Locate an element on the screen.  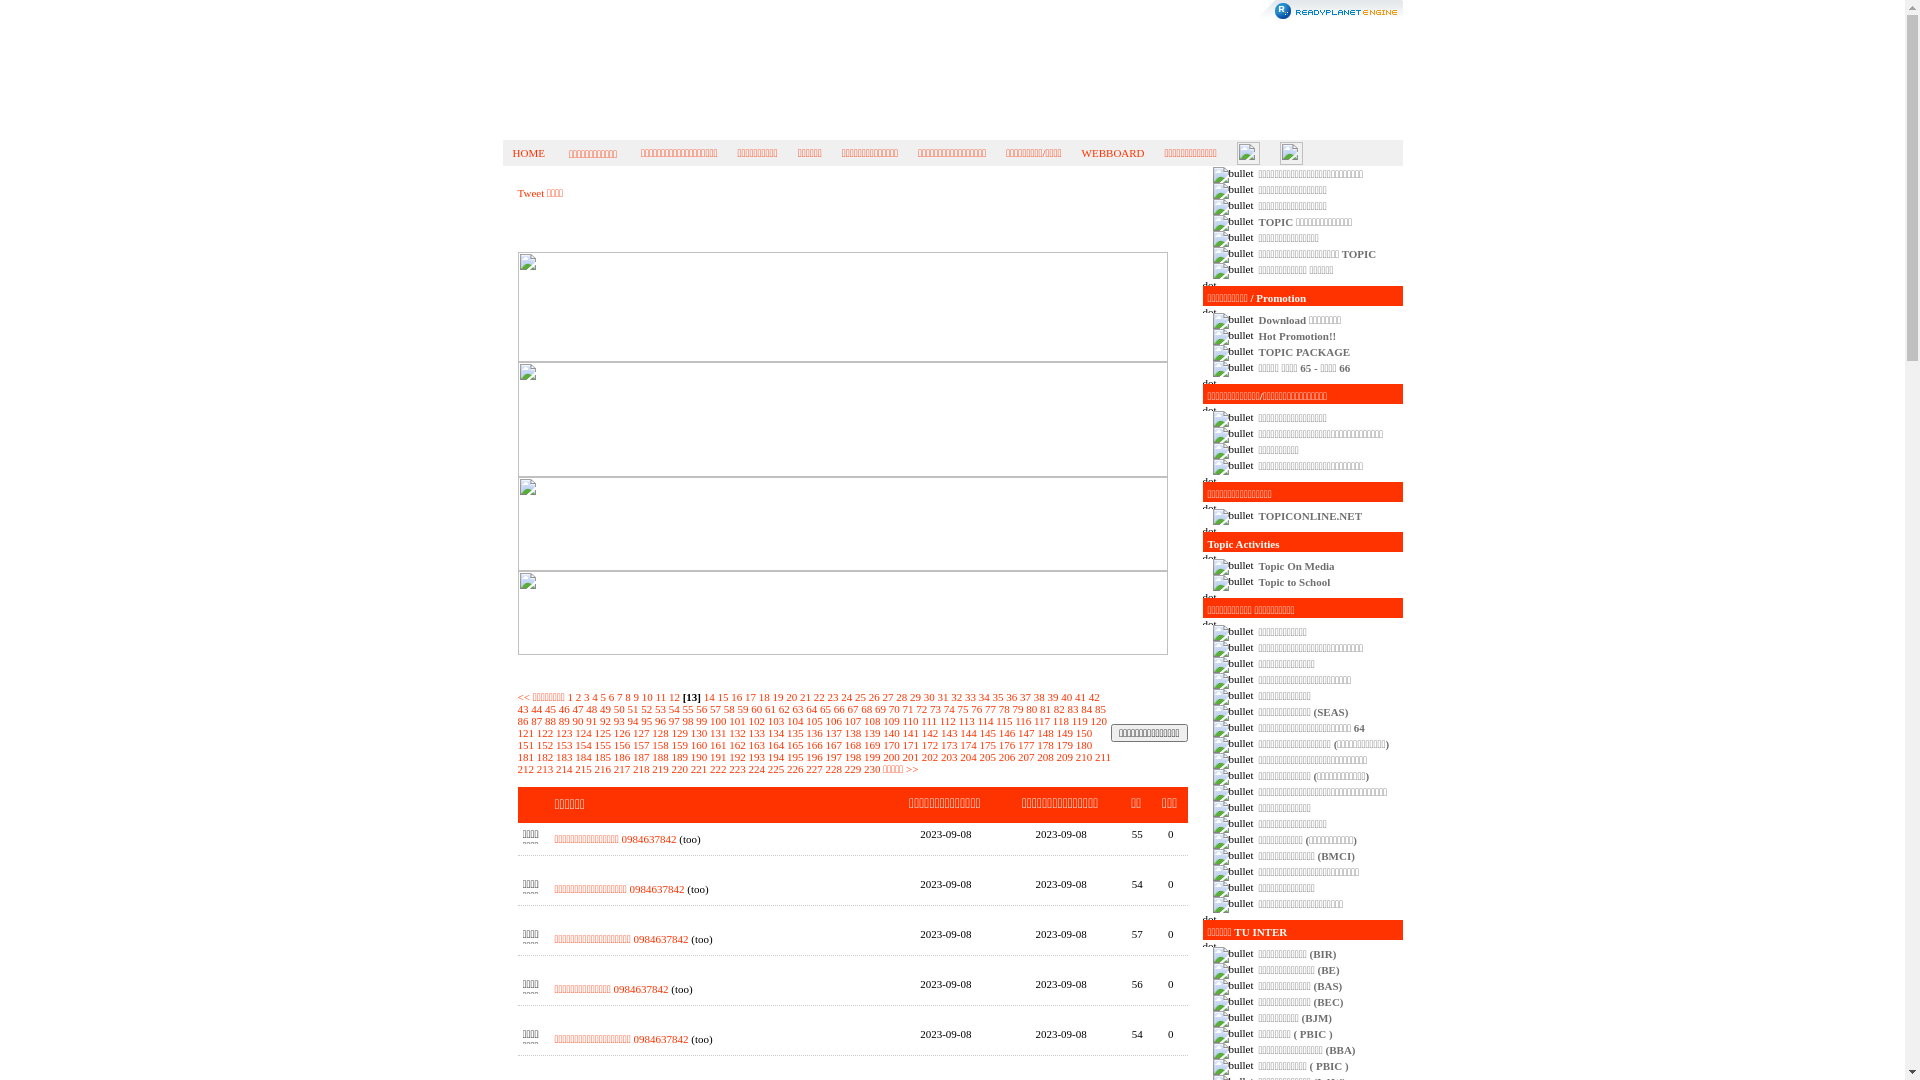
86 is located at coordinates (524, 721).